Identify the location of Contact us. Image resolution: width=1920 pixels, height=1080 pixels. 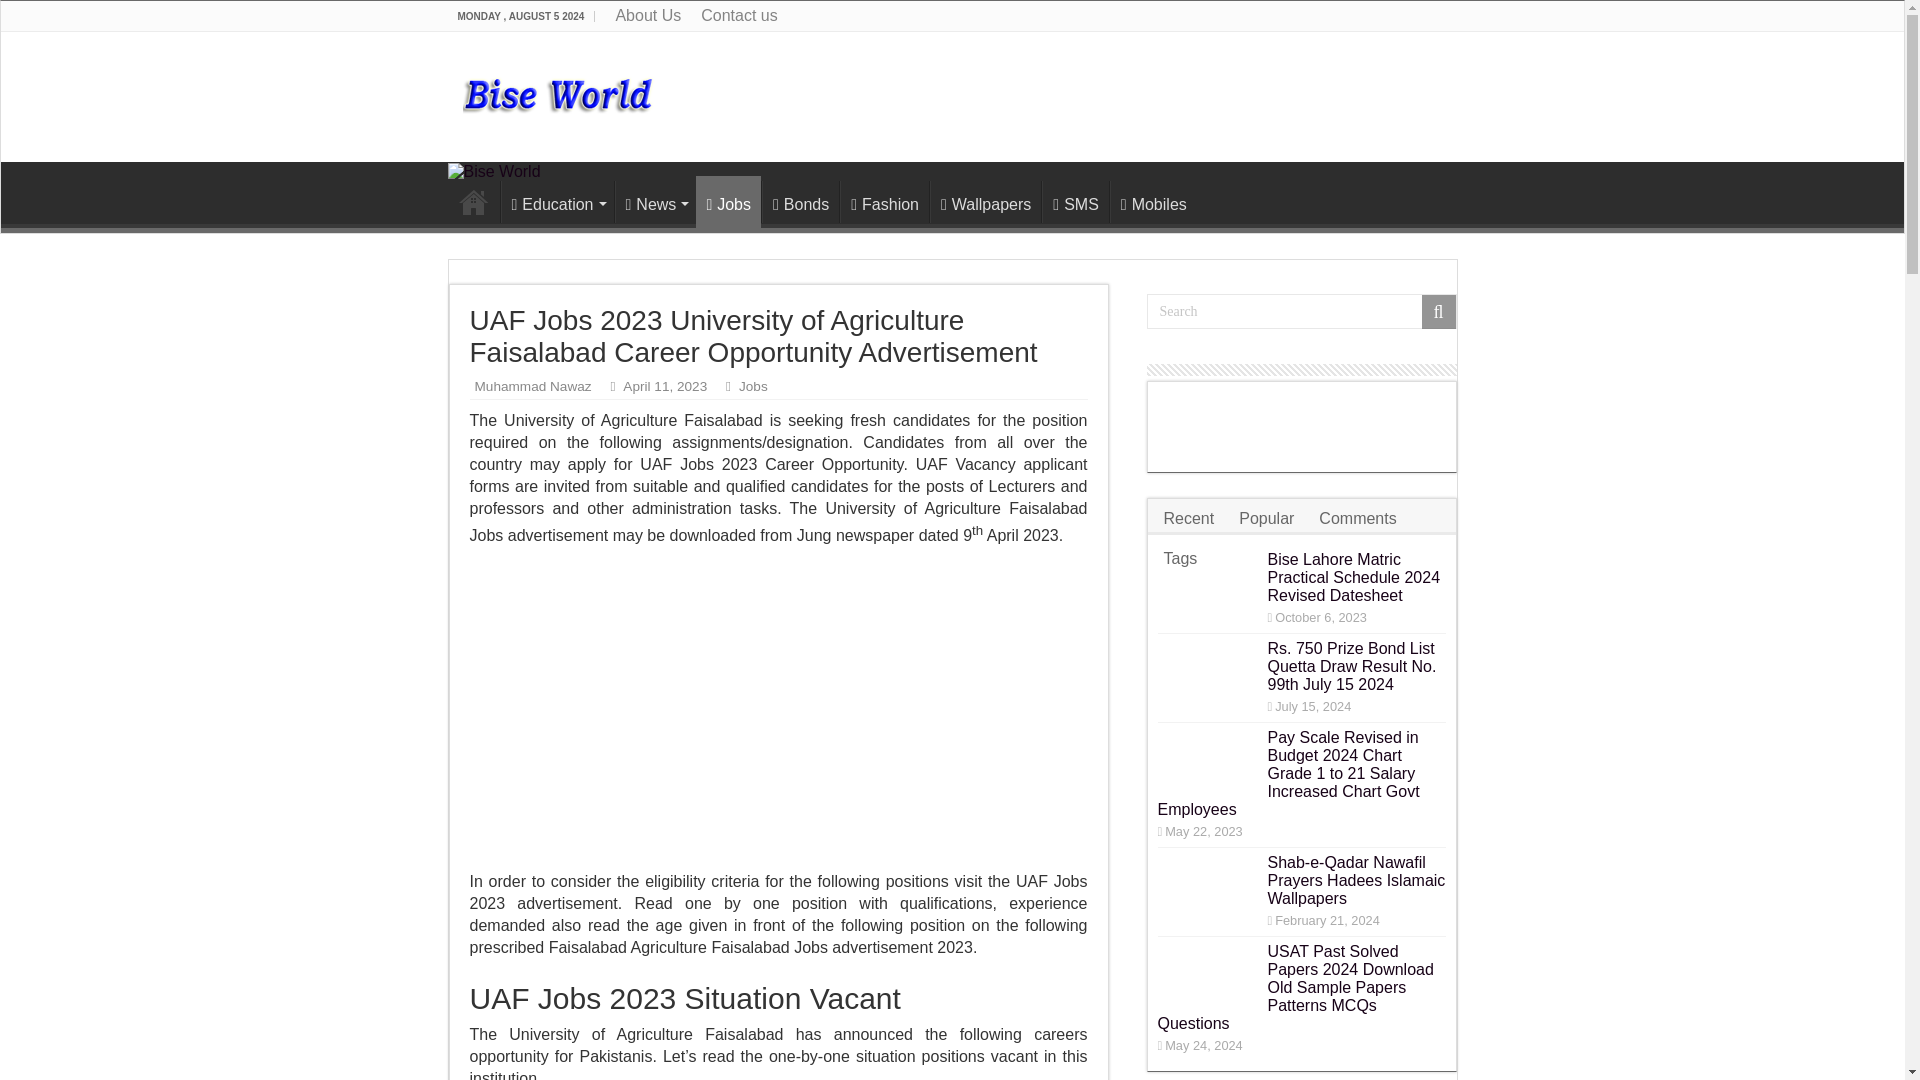
(739, 16).